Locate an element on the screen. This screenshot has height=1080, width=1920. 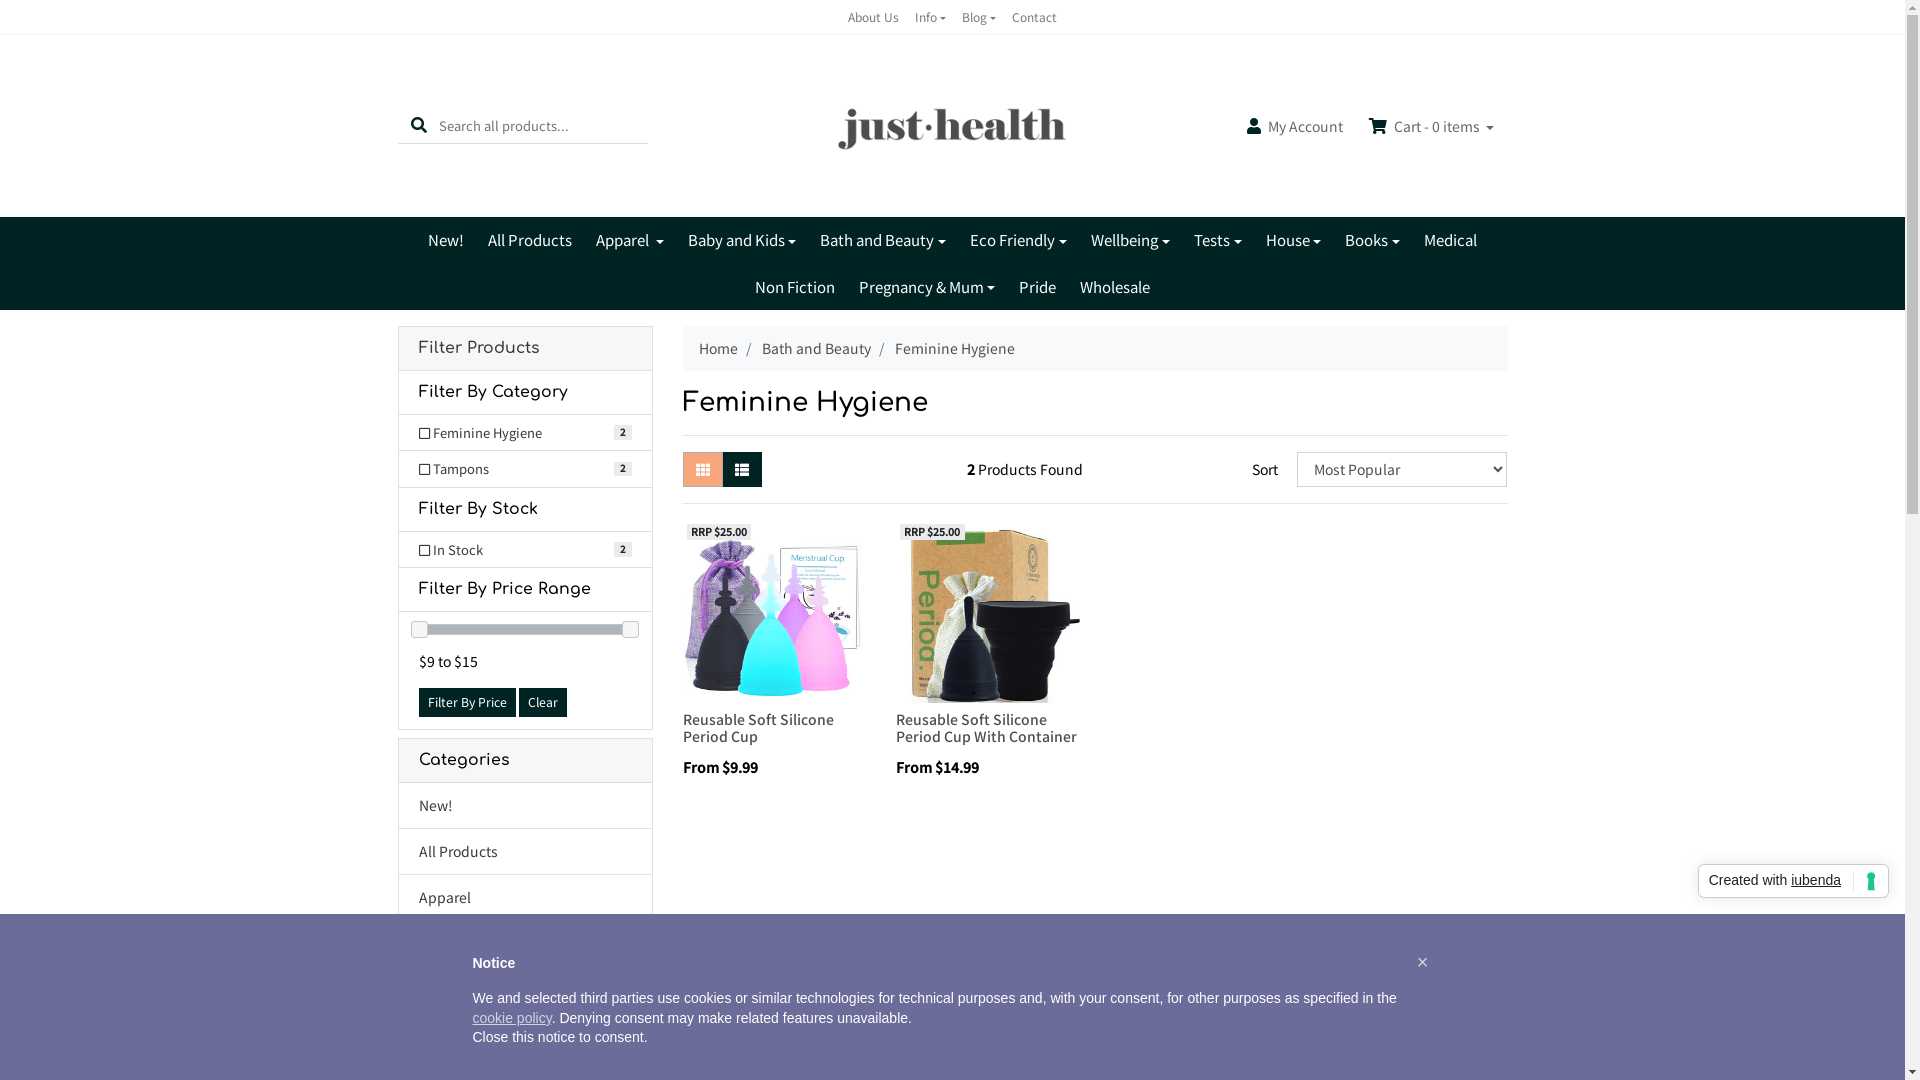
Home is located at coordinates (718, 348).